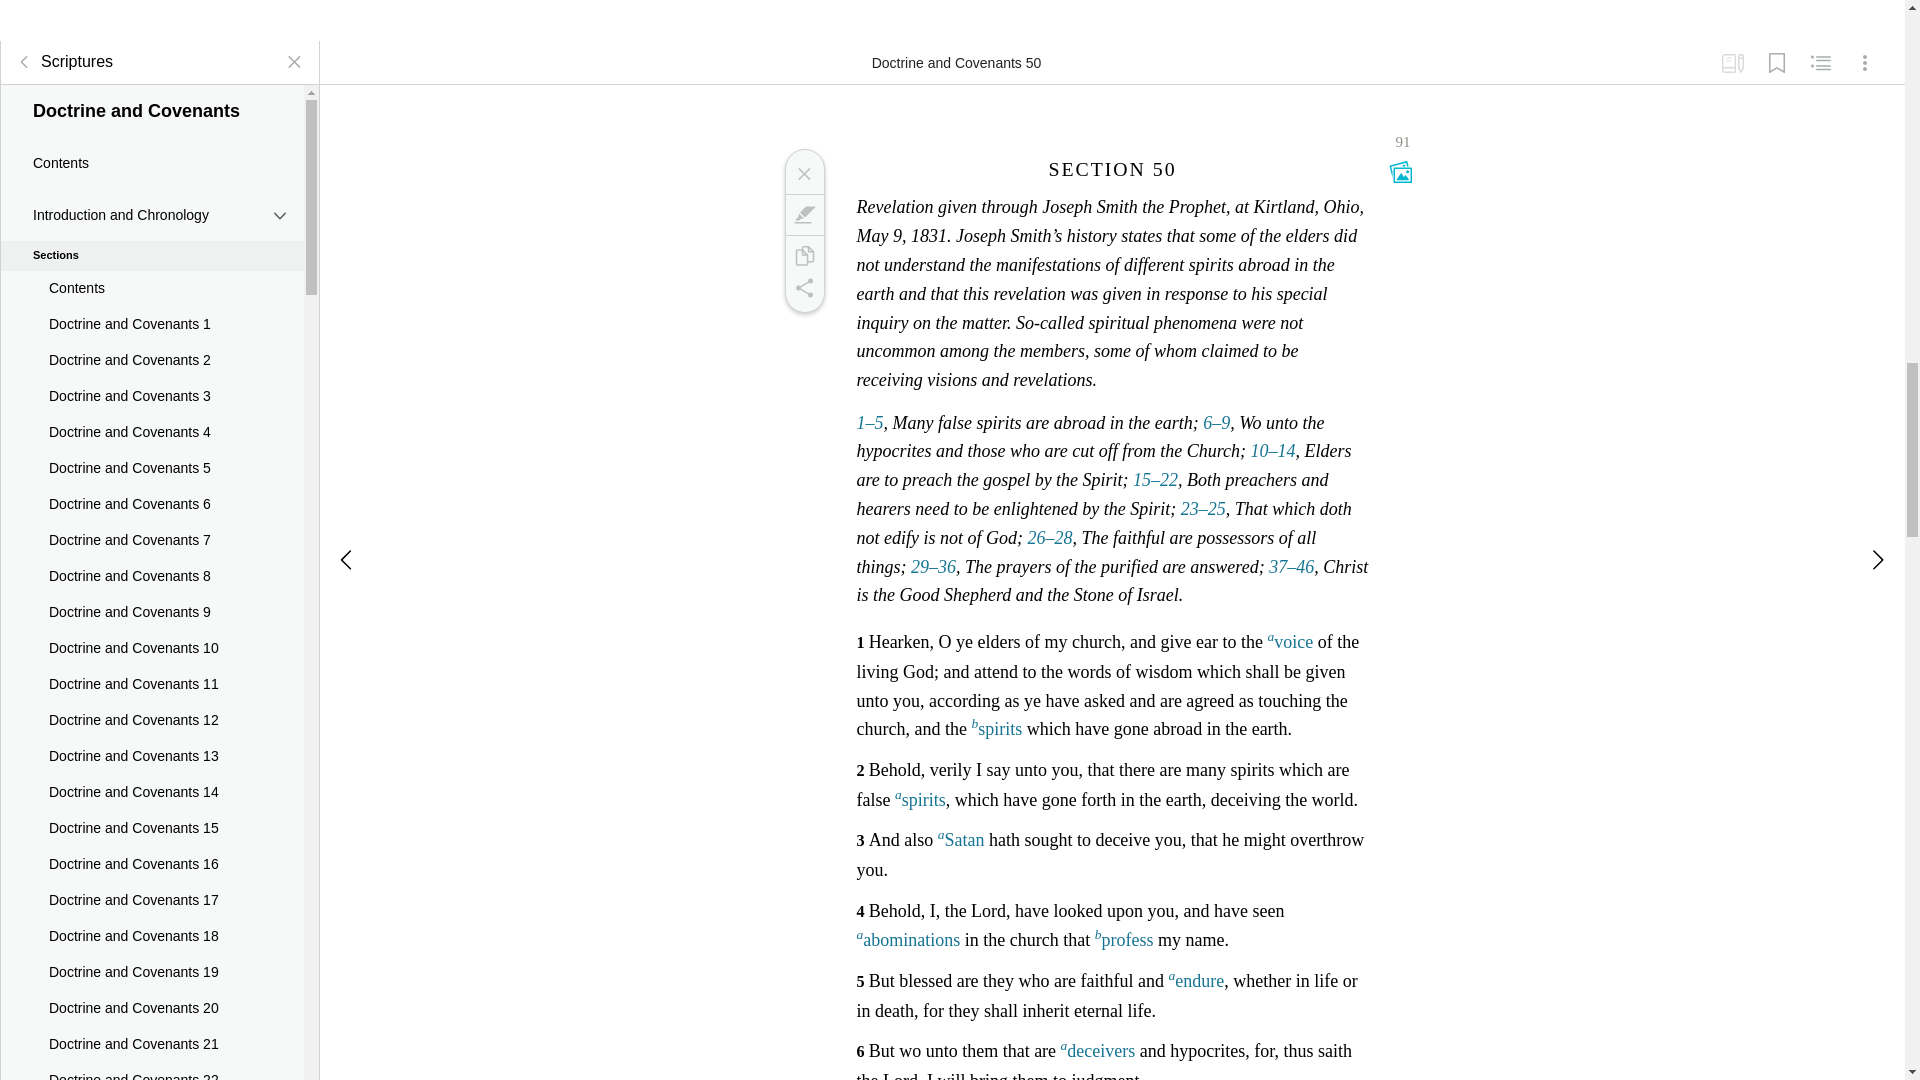  What do you see at coordinates (24, 62) in the screenshot?
I see `Table of Contents` at bounding box center [24, 62].